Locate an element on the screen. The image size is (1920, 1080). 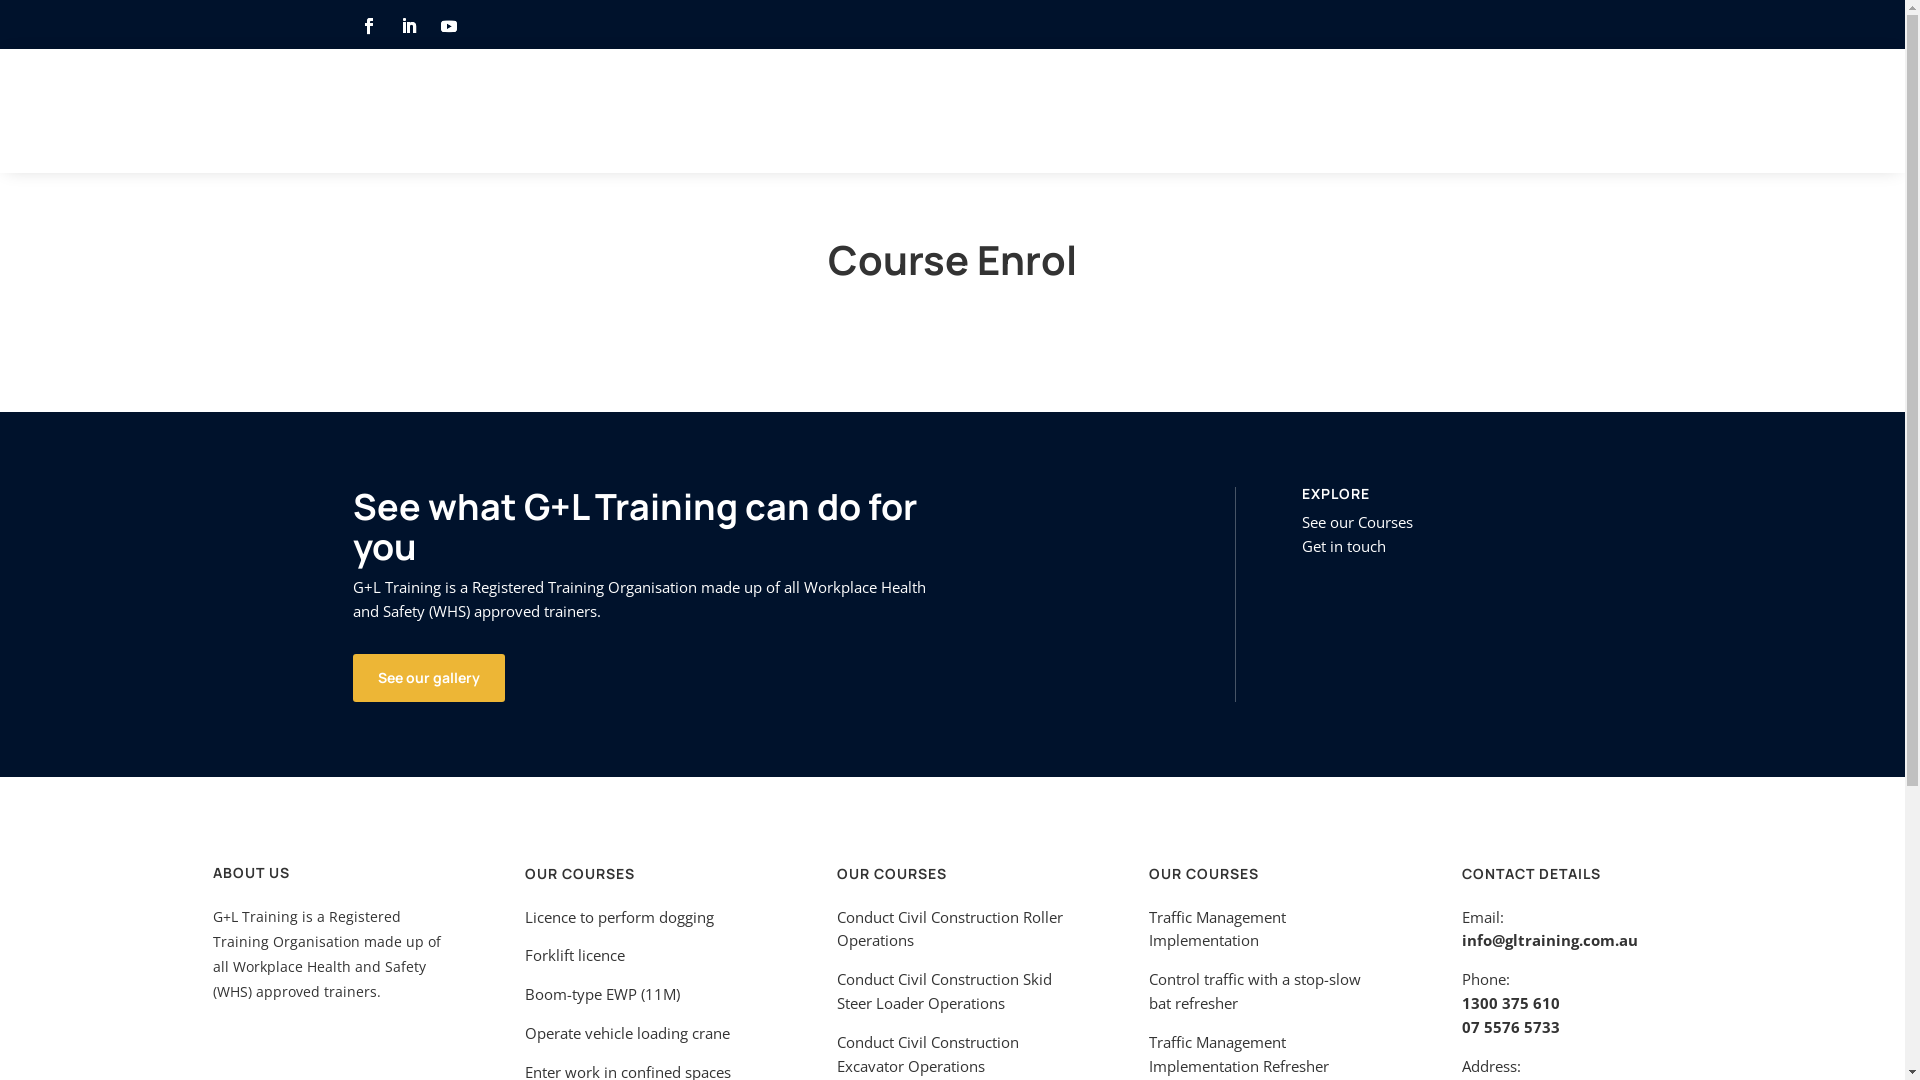
Operate vehicle loading crane is located at coordinates (628, 1033).